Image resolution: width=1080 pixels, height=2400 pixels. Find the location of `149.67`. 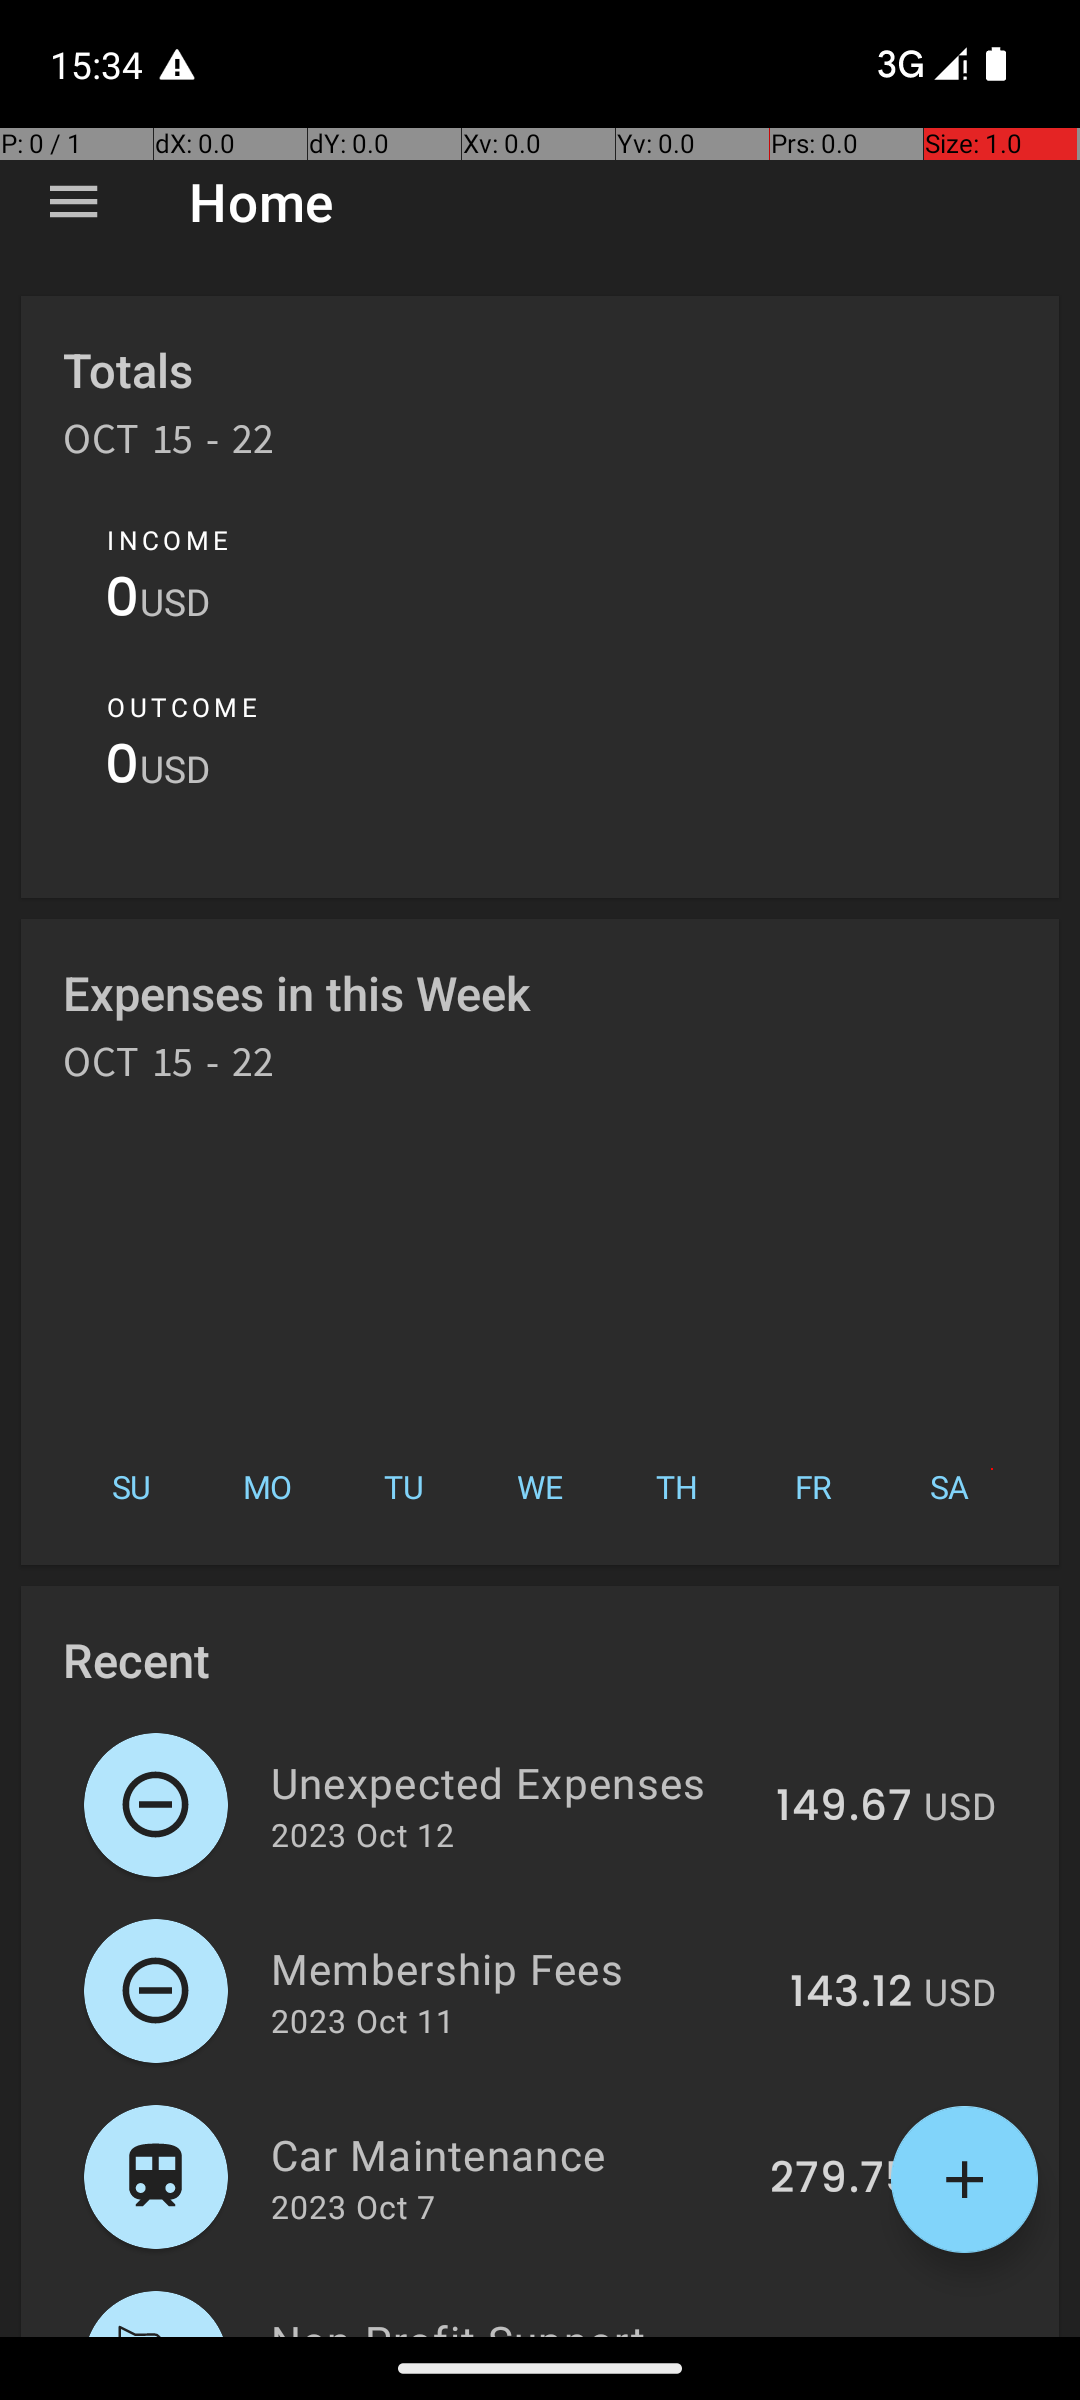

149.67 is located at coordinates (844, 1807).